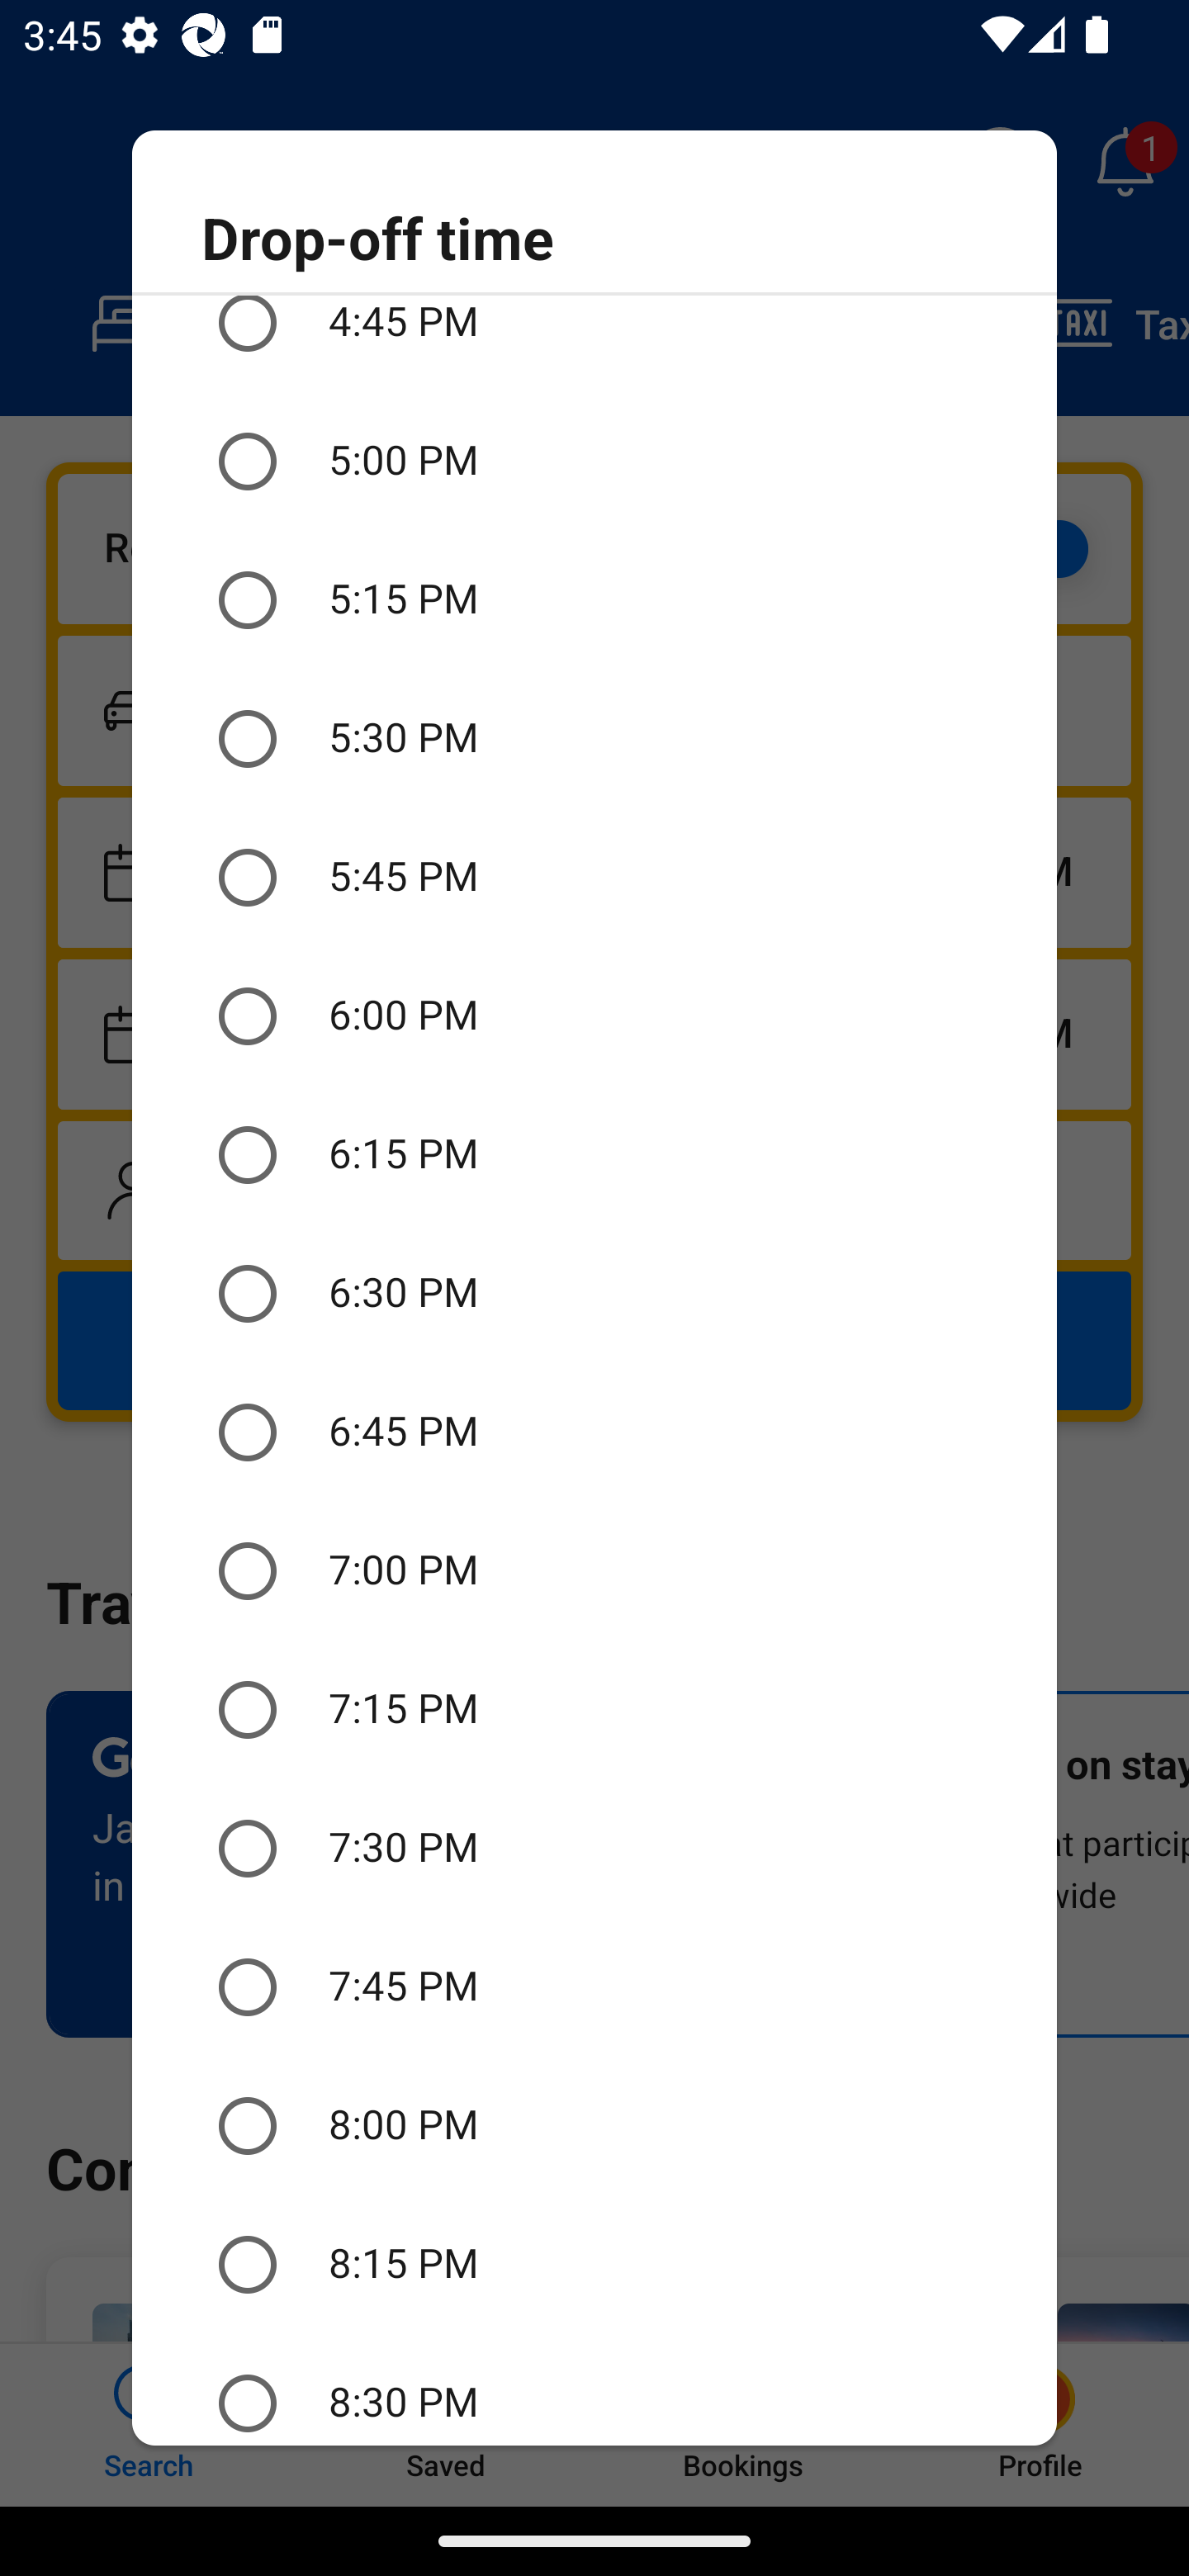  What do you see at coordinates (594, 1016) in the screenshot?
I see `6:00 PM` at bounding box center [594, 1016].